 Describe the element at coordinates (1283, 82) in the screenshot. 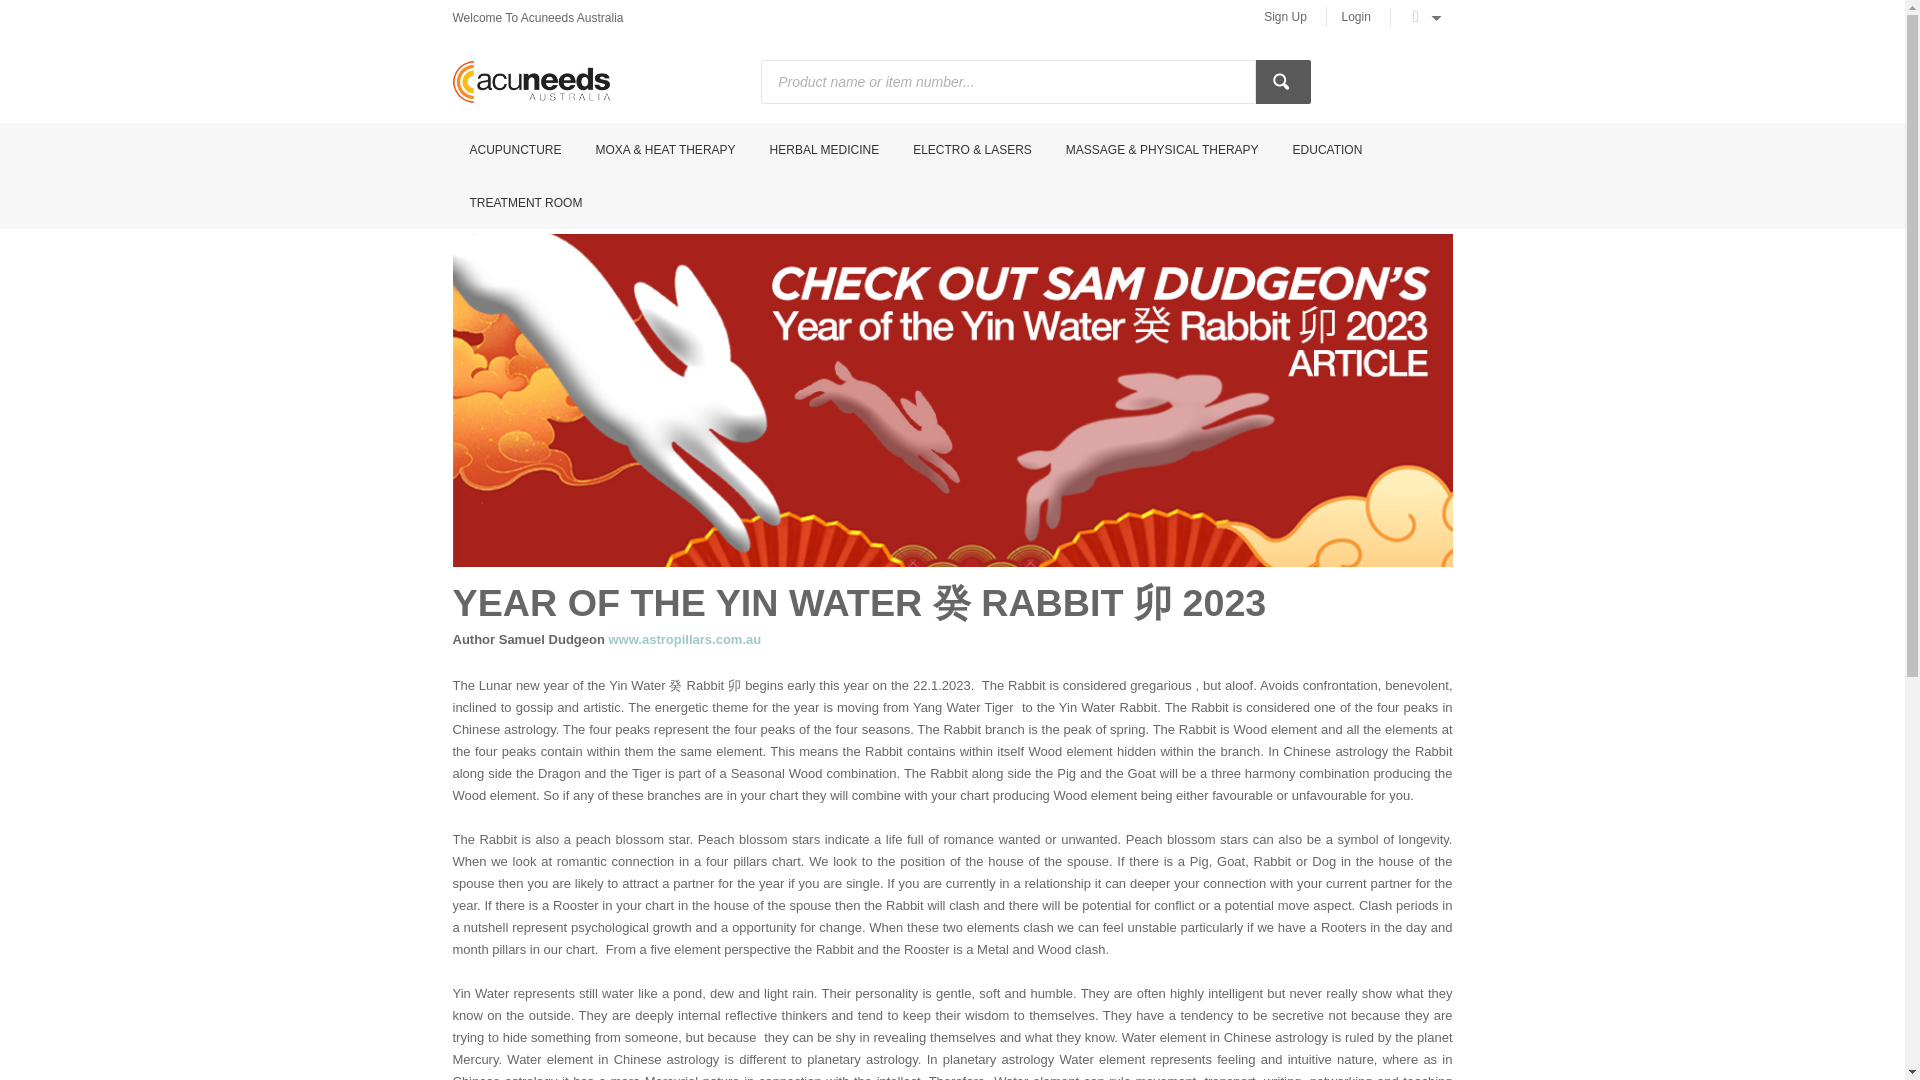

I see `Search products` at that location.